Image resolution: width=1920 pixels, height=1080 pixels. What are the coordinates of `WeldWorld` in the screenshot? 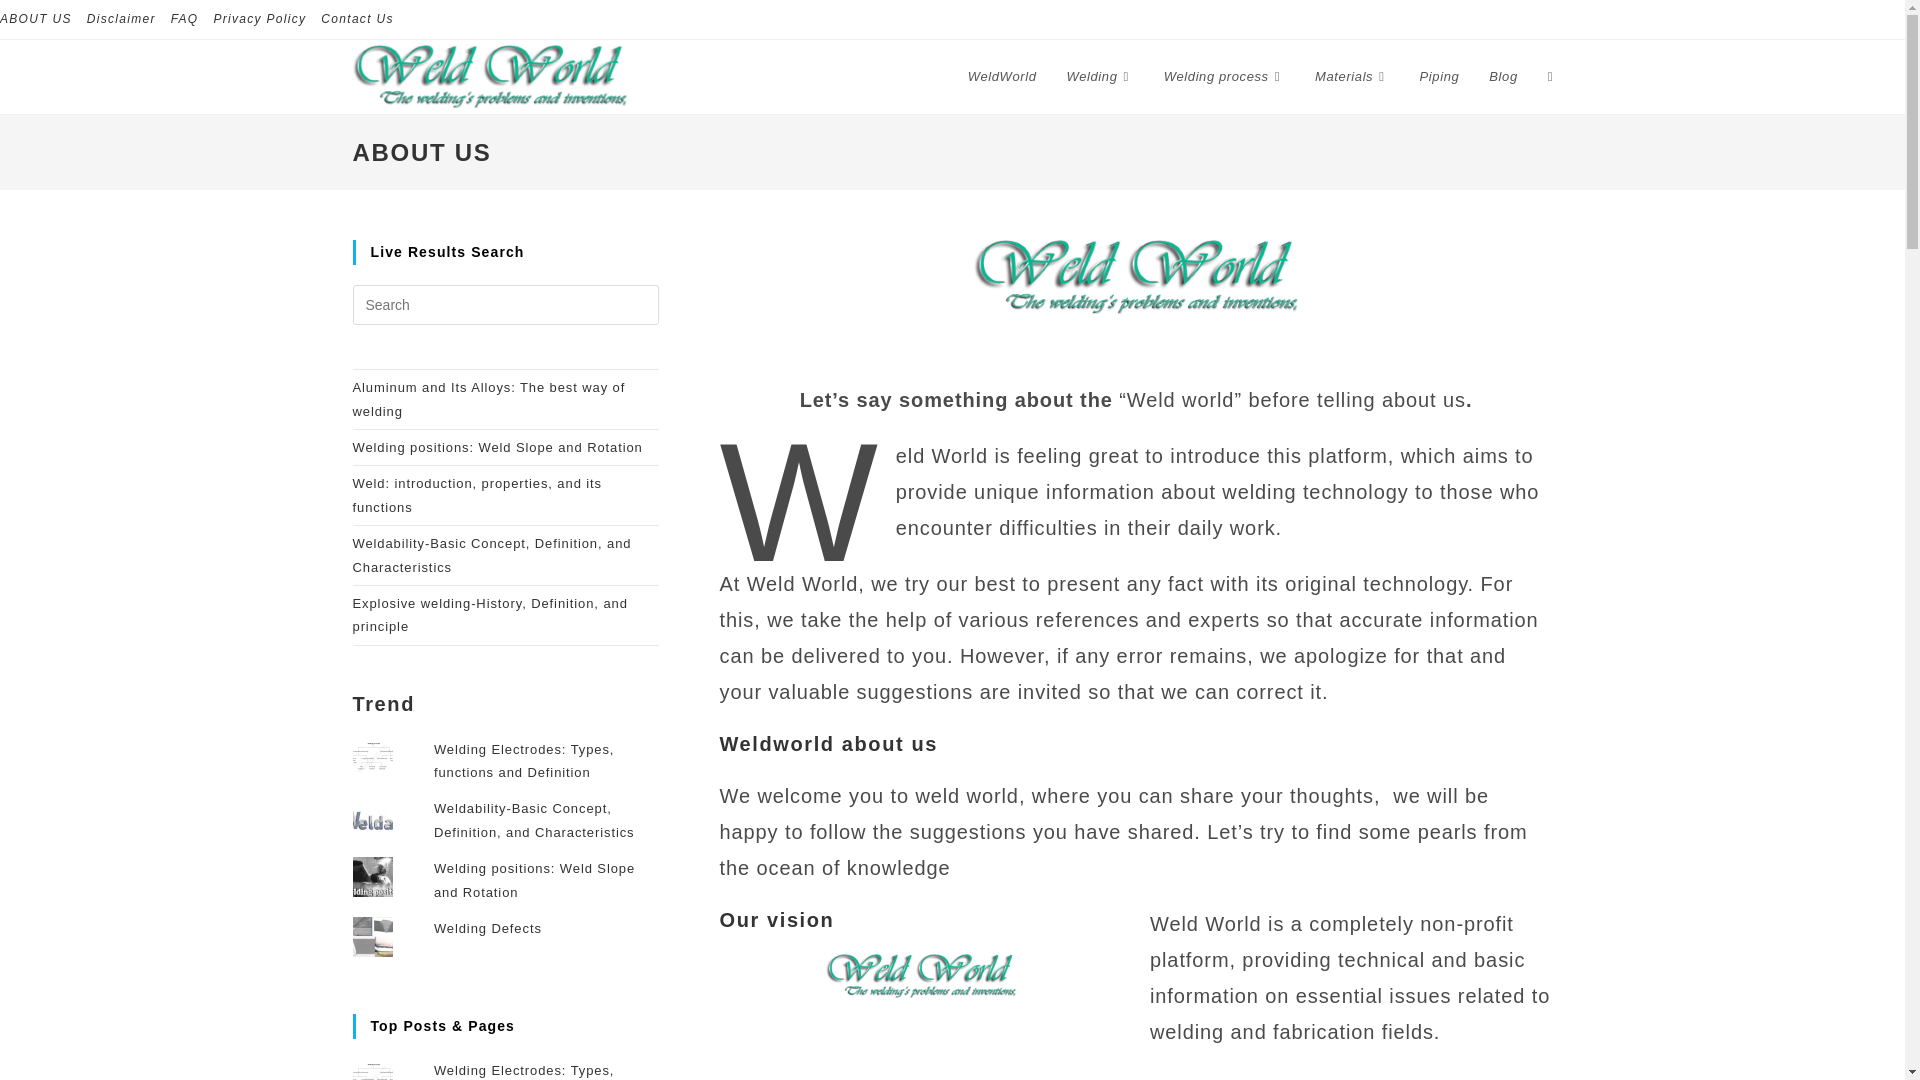 It's located at (1002, 76).